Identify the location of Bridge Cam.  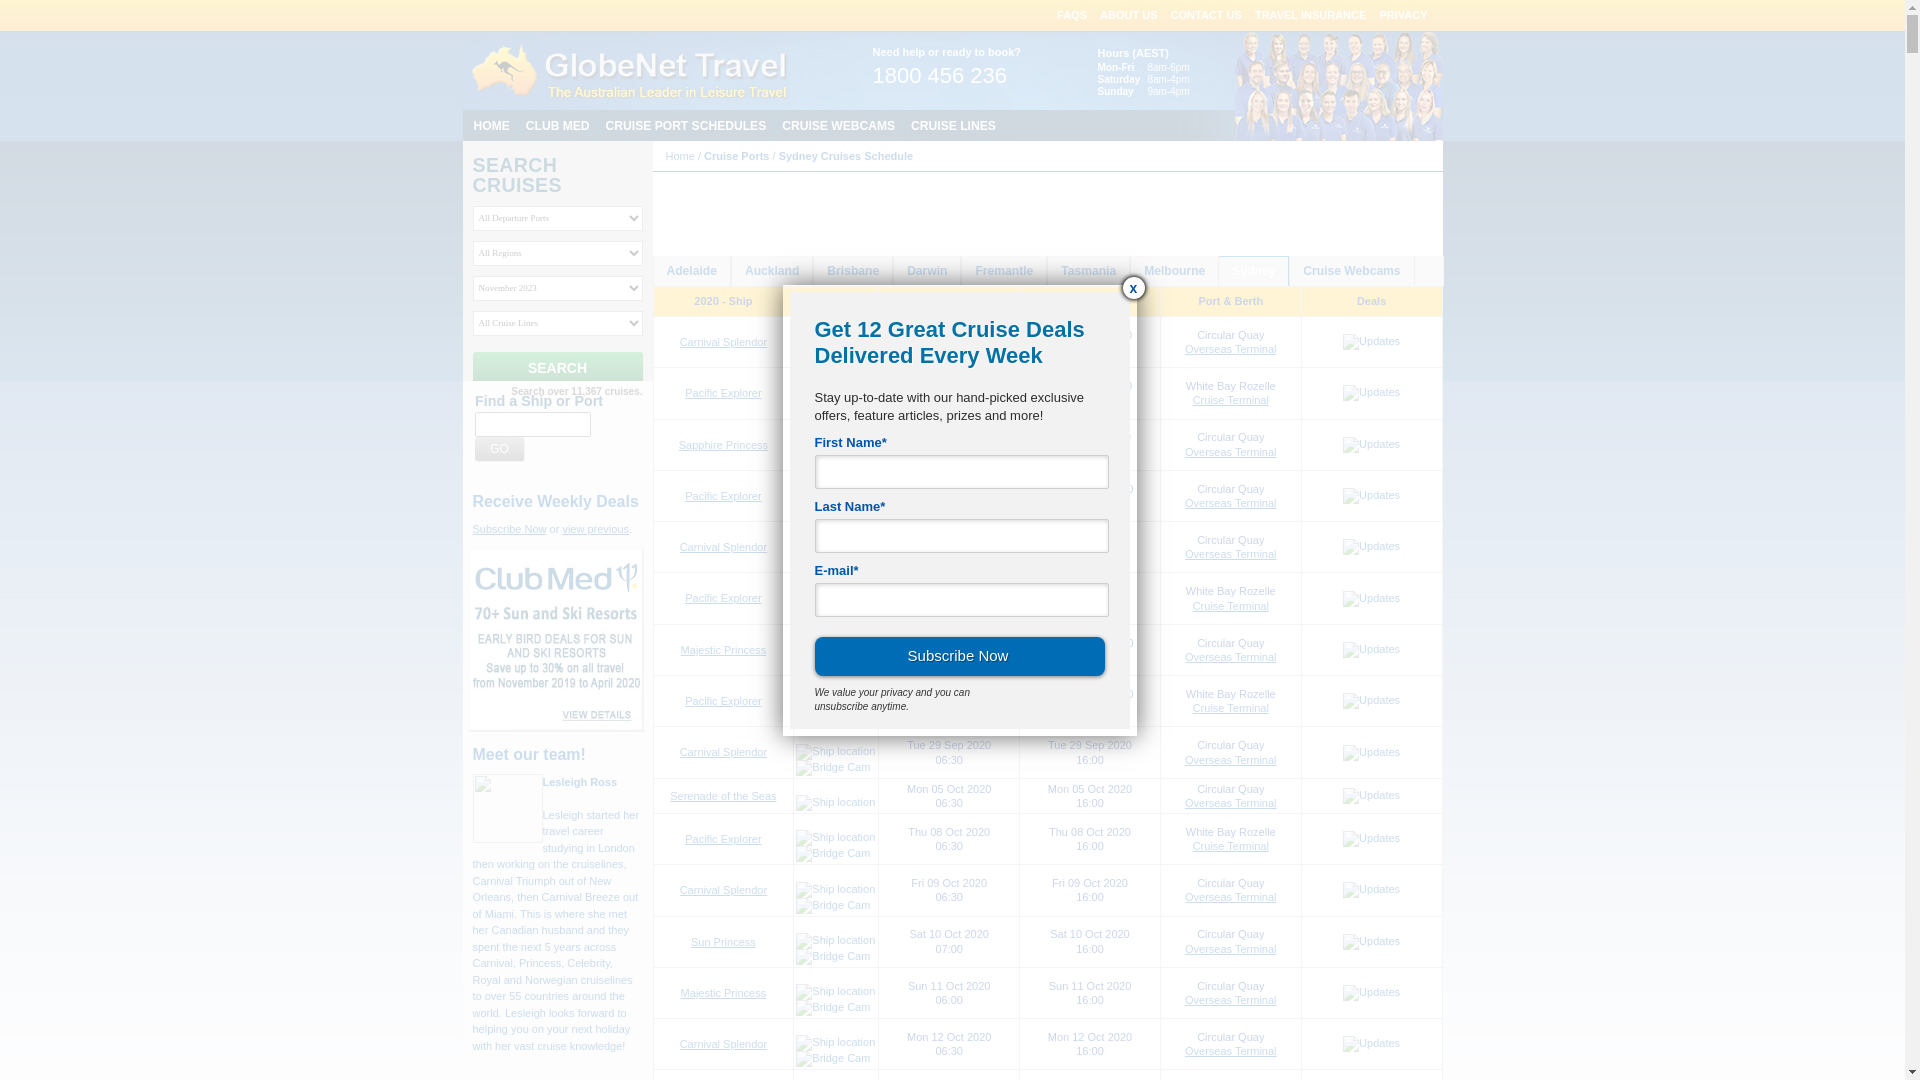
(833, 460).